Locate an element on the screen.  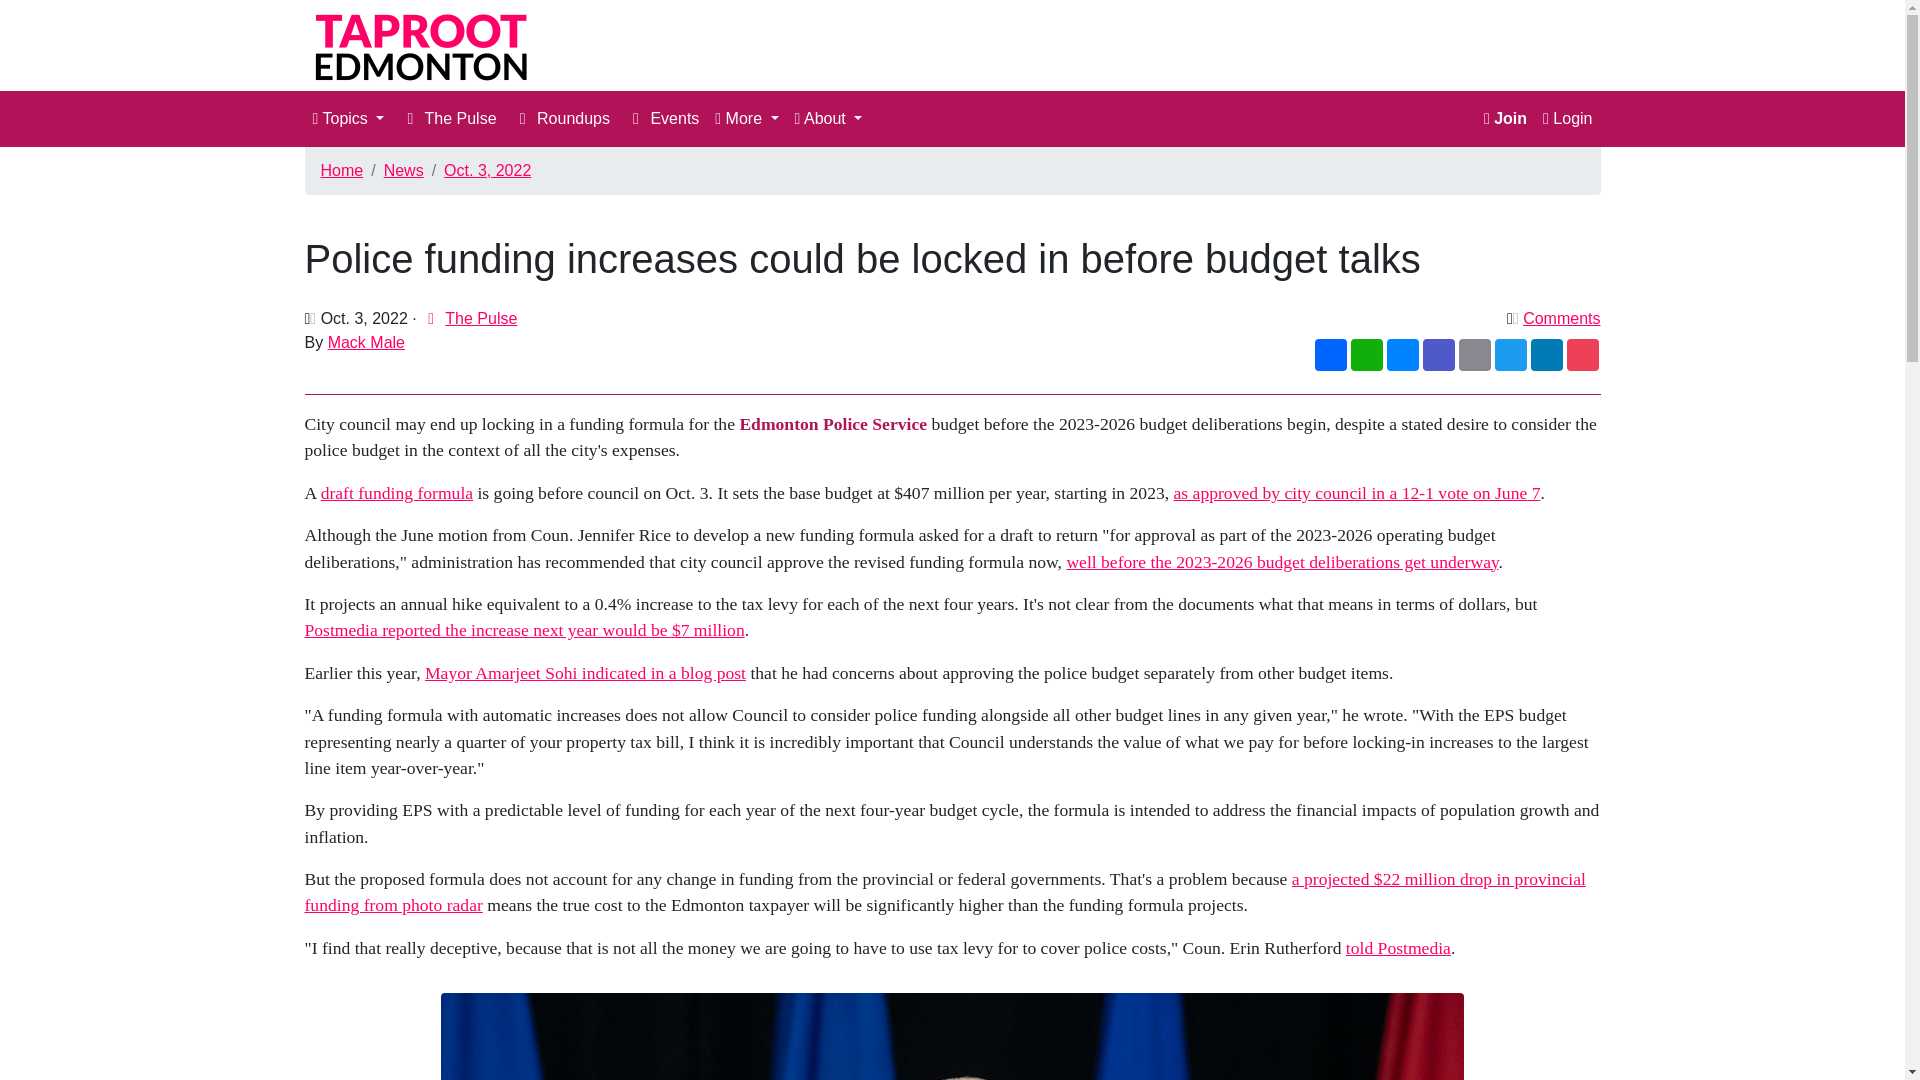
About is located at coordinates (829, 119).